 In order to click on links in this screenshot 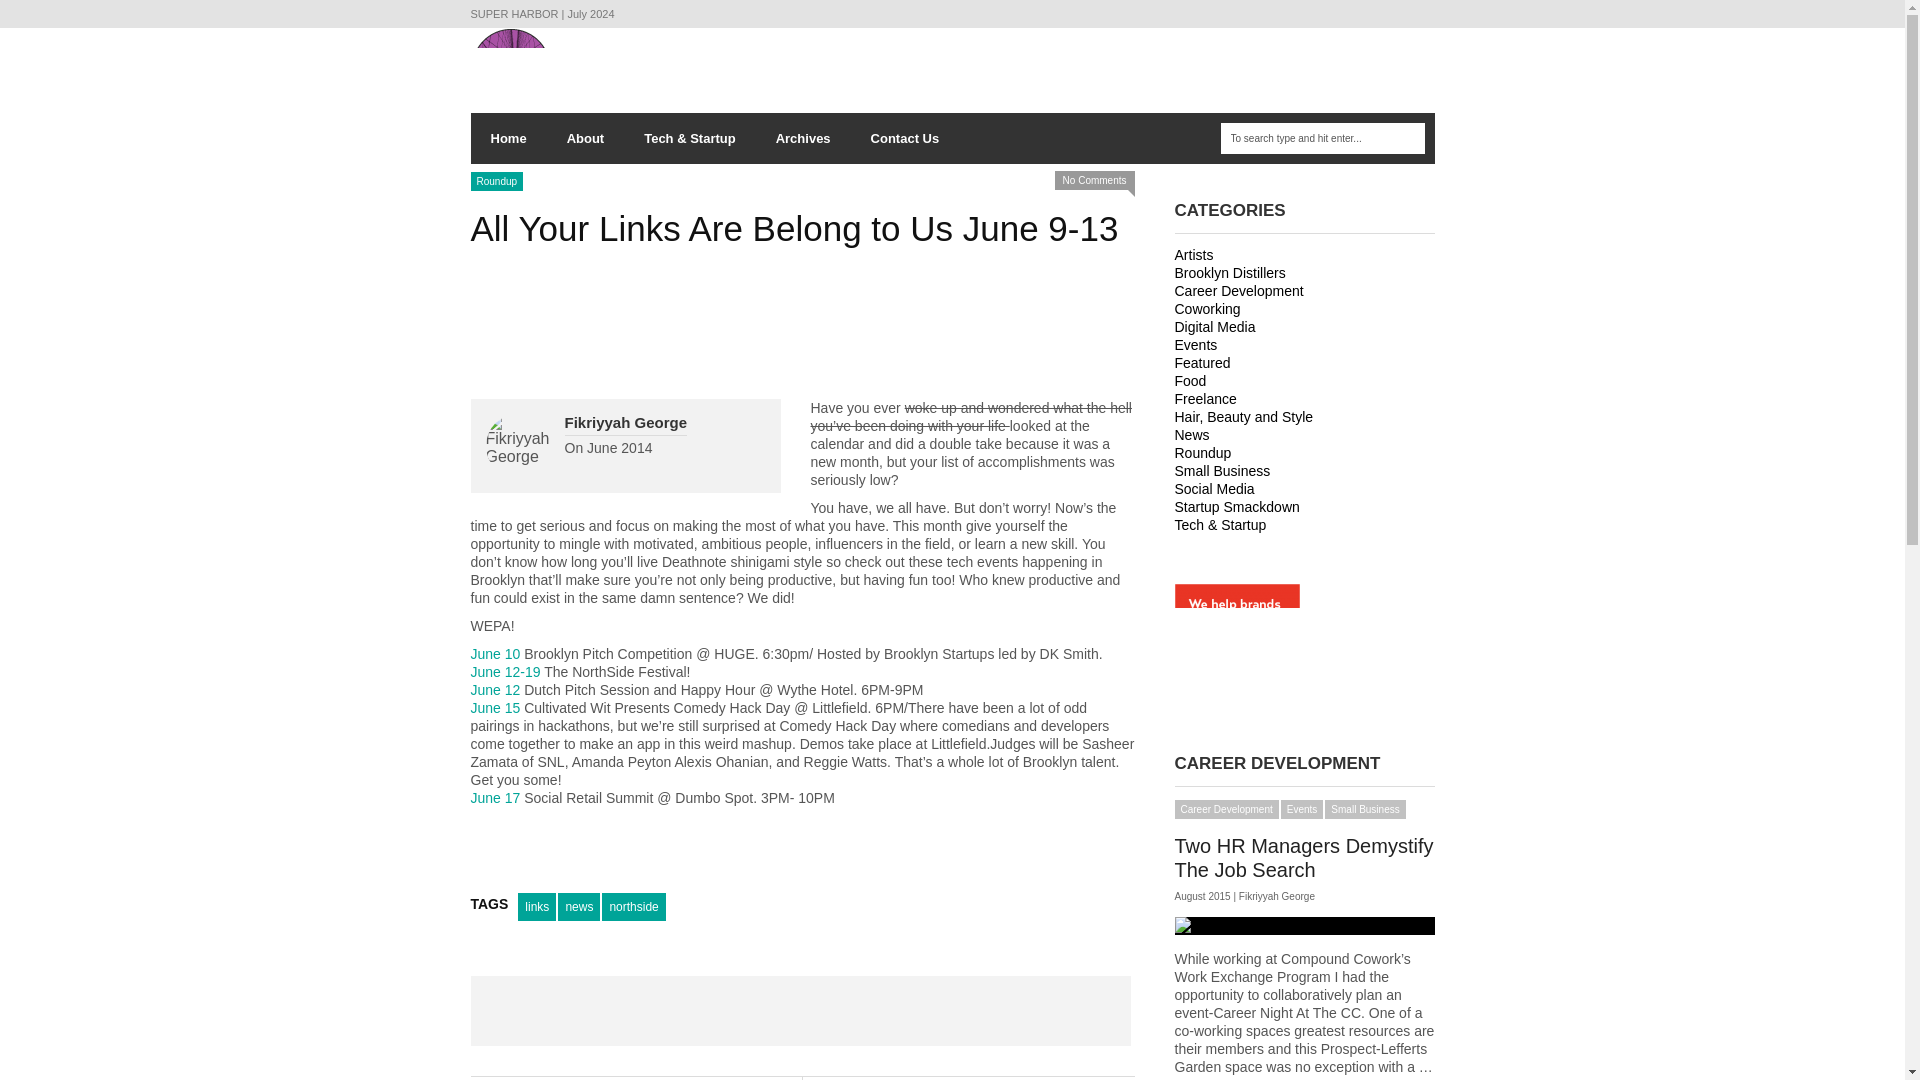, I will do `click(537, 907)`.